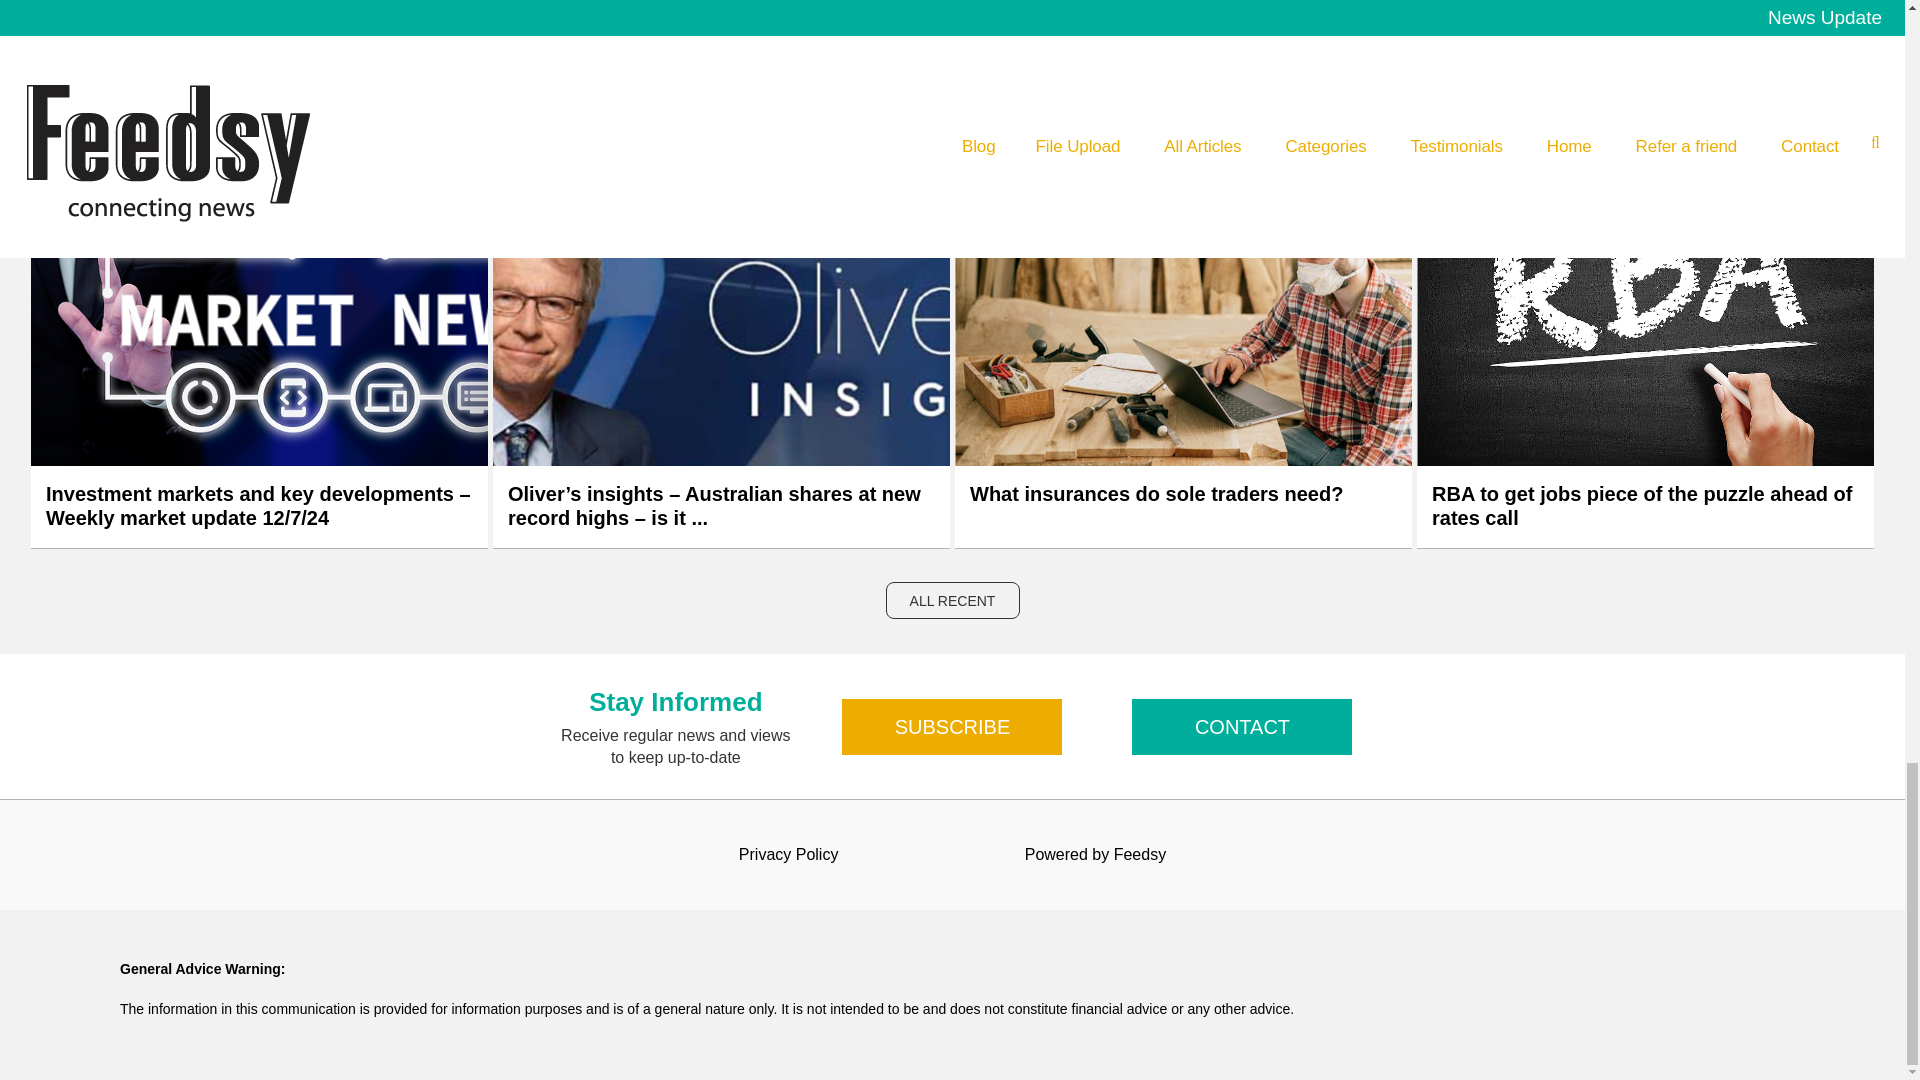 The height and width of the screenshot is (1080, 1920). I want to click on NEXT, so click(1000, 16).